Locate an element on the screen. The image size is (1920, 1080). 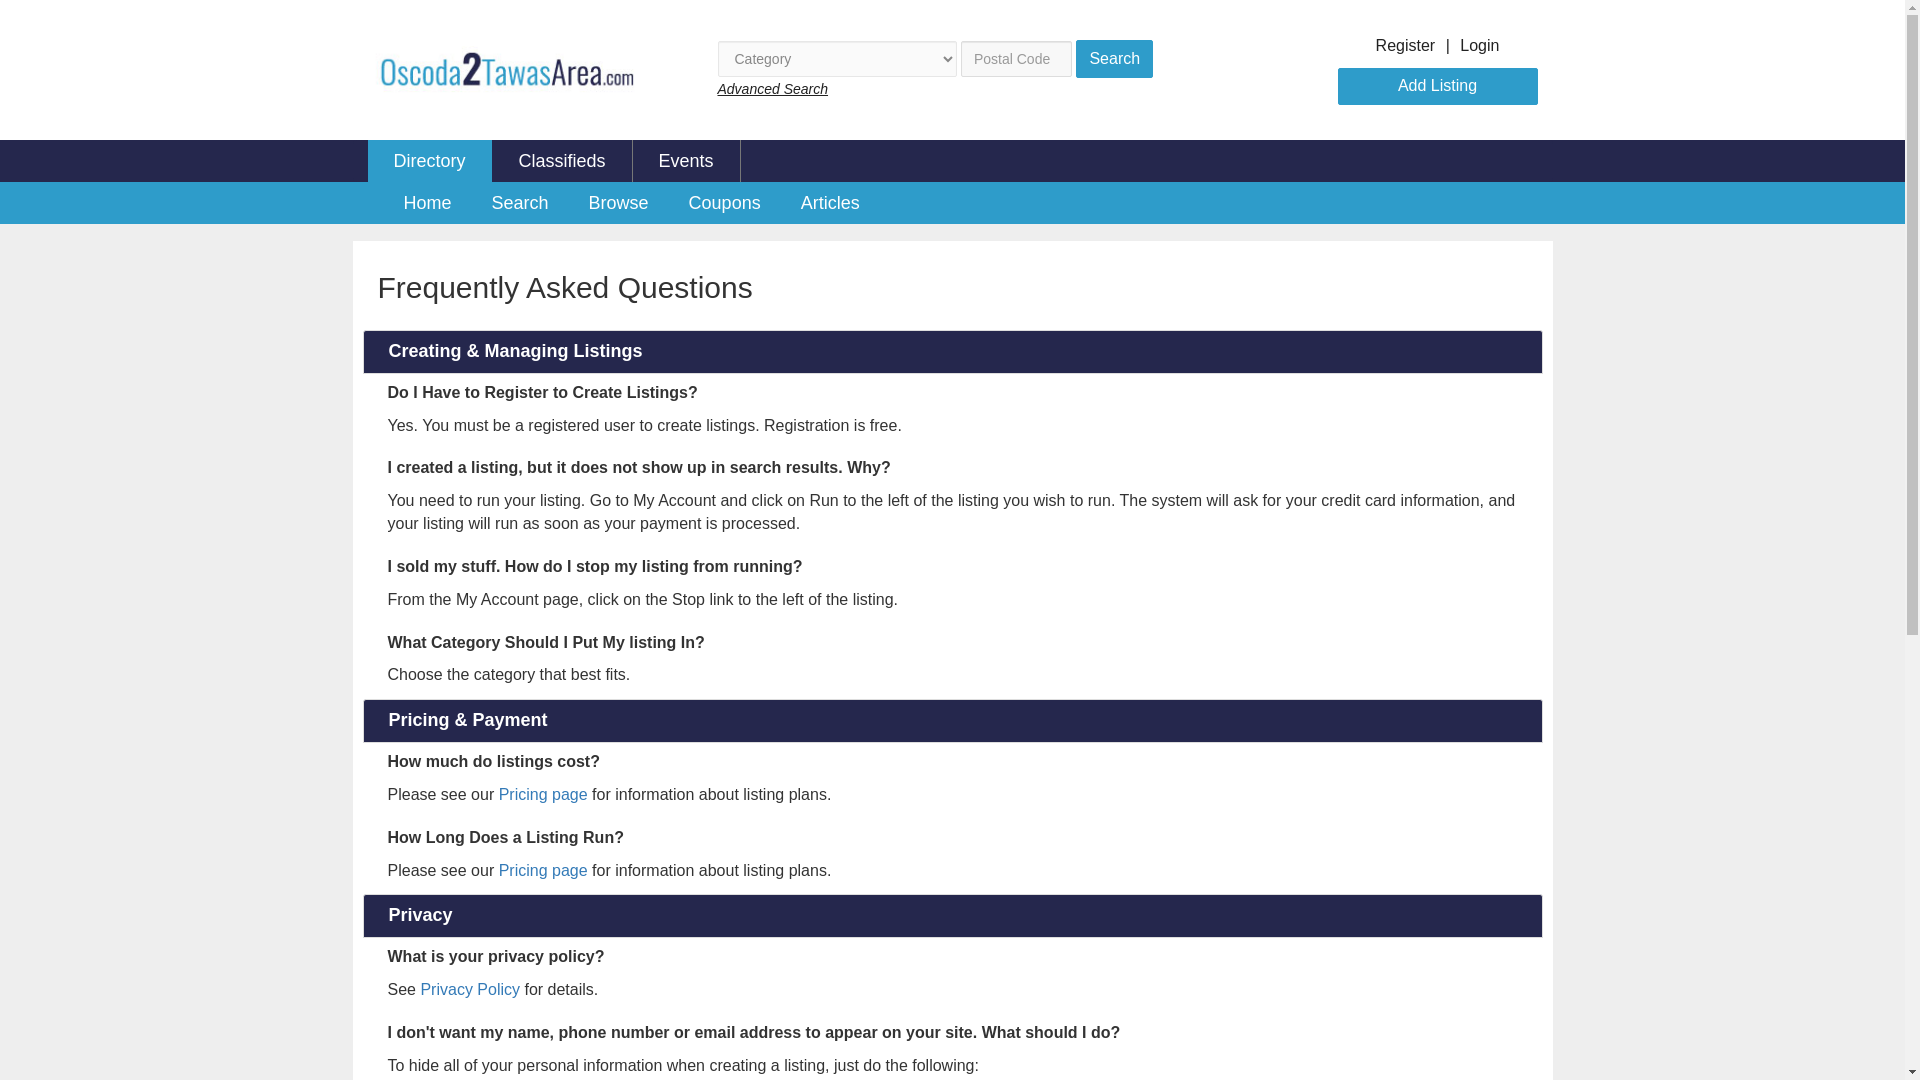
Privacy Policy is located at coordinates (470, 988).